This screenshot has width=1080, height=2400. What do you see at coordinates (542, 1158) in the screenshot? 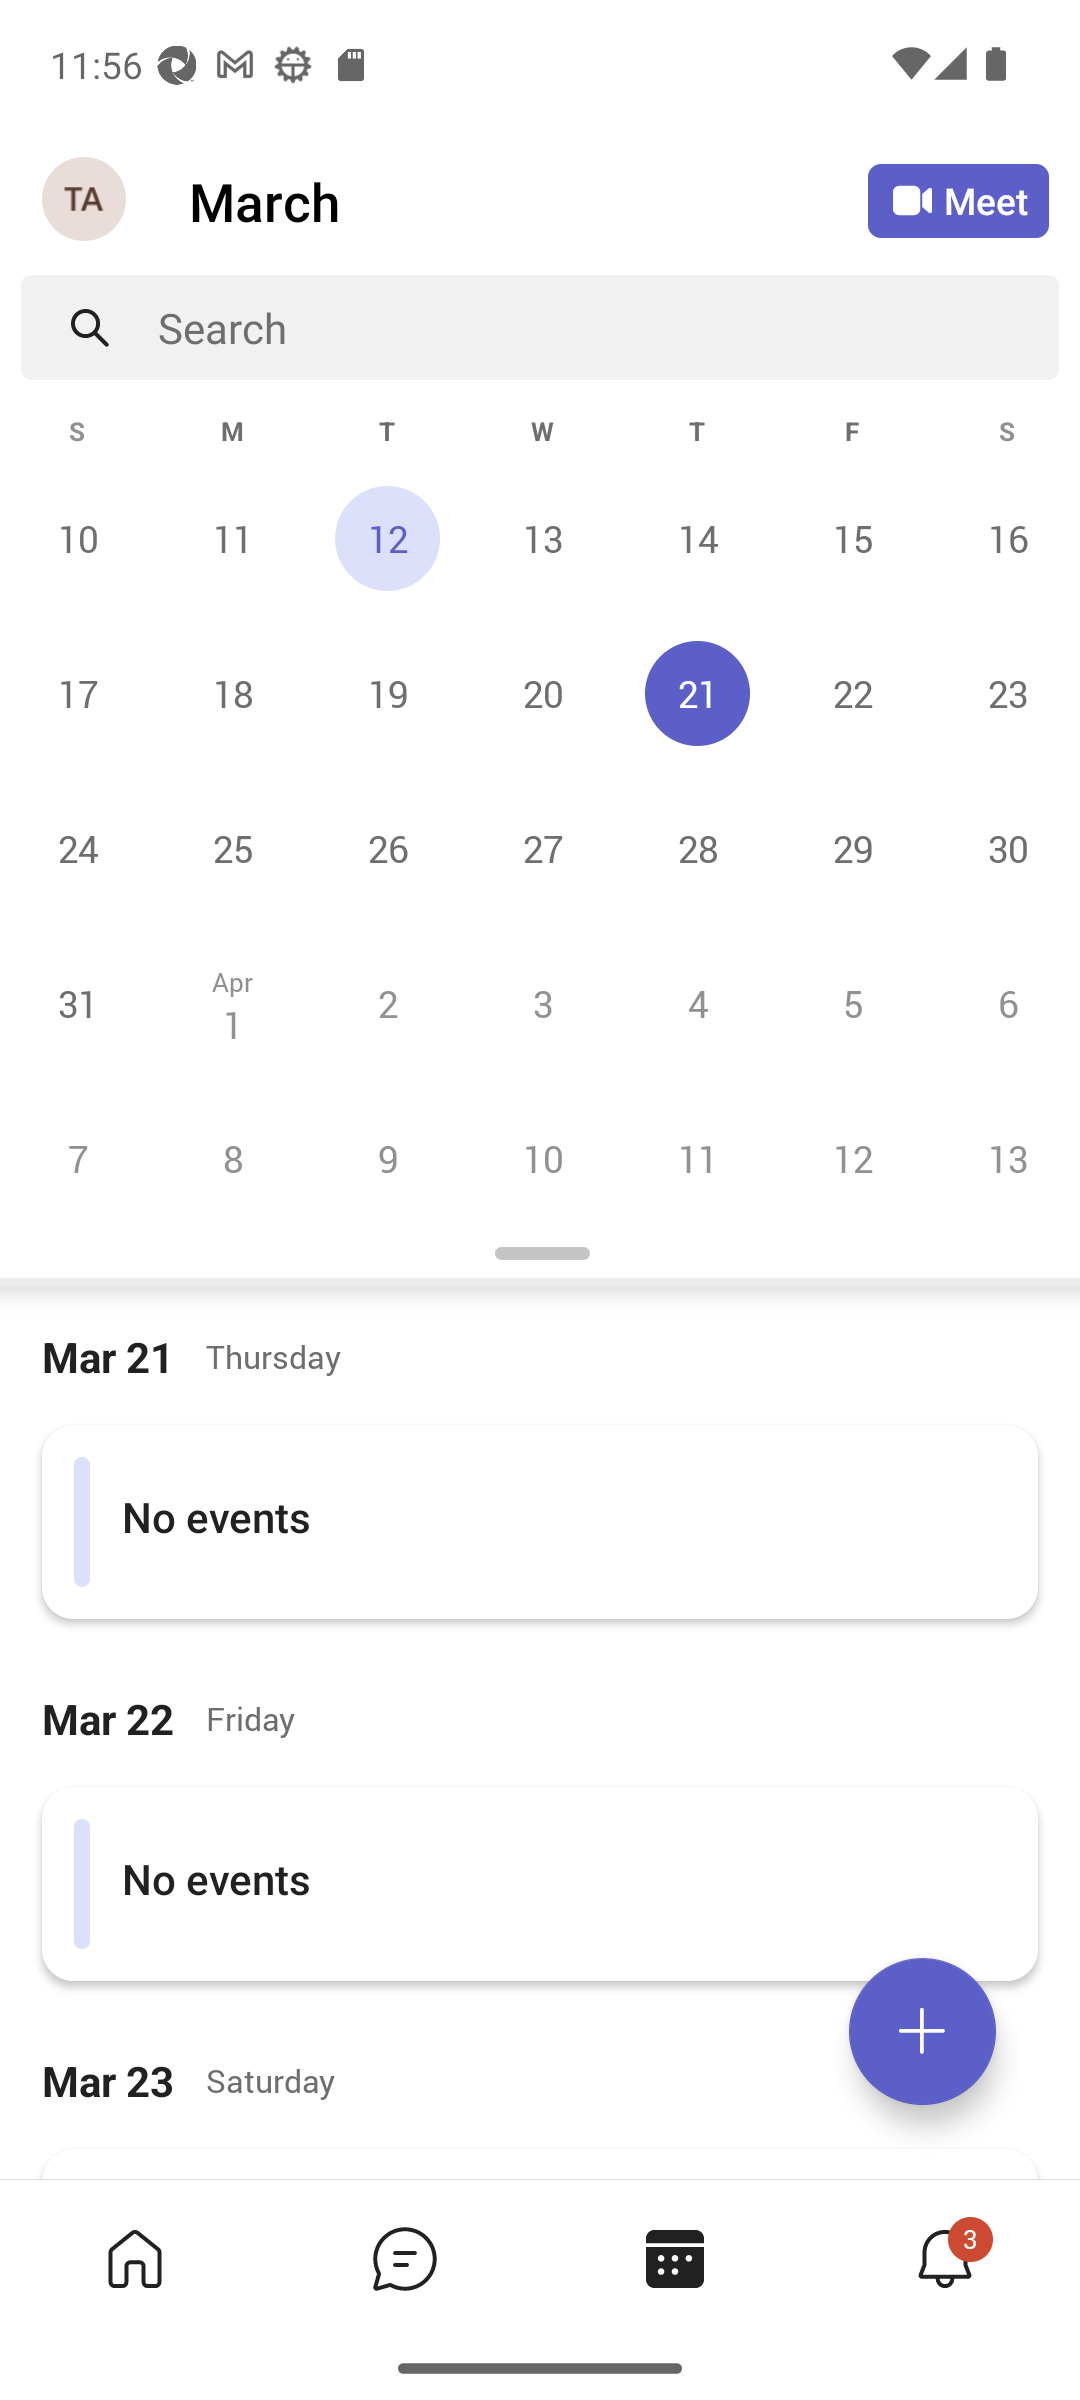
I see `Wednesday, April 10 10` at bounding box center [542, 1158].